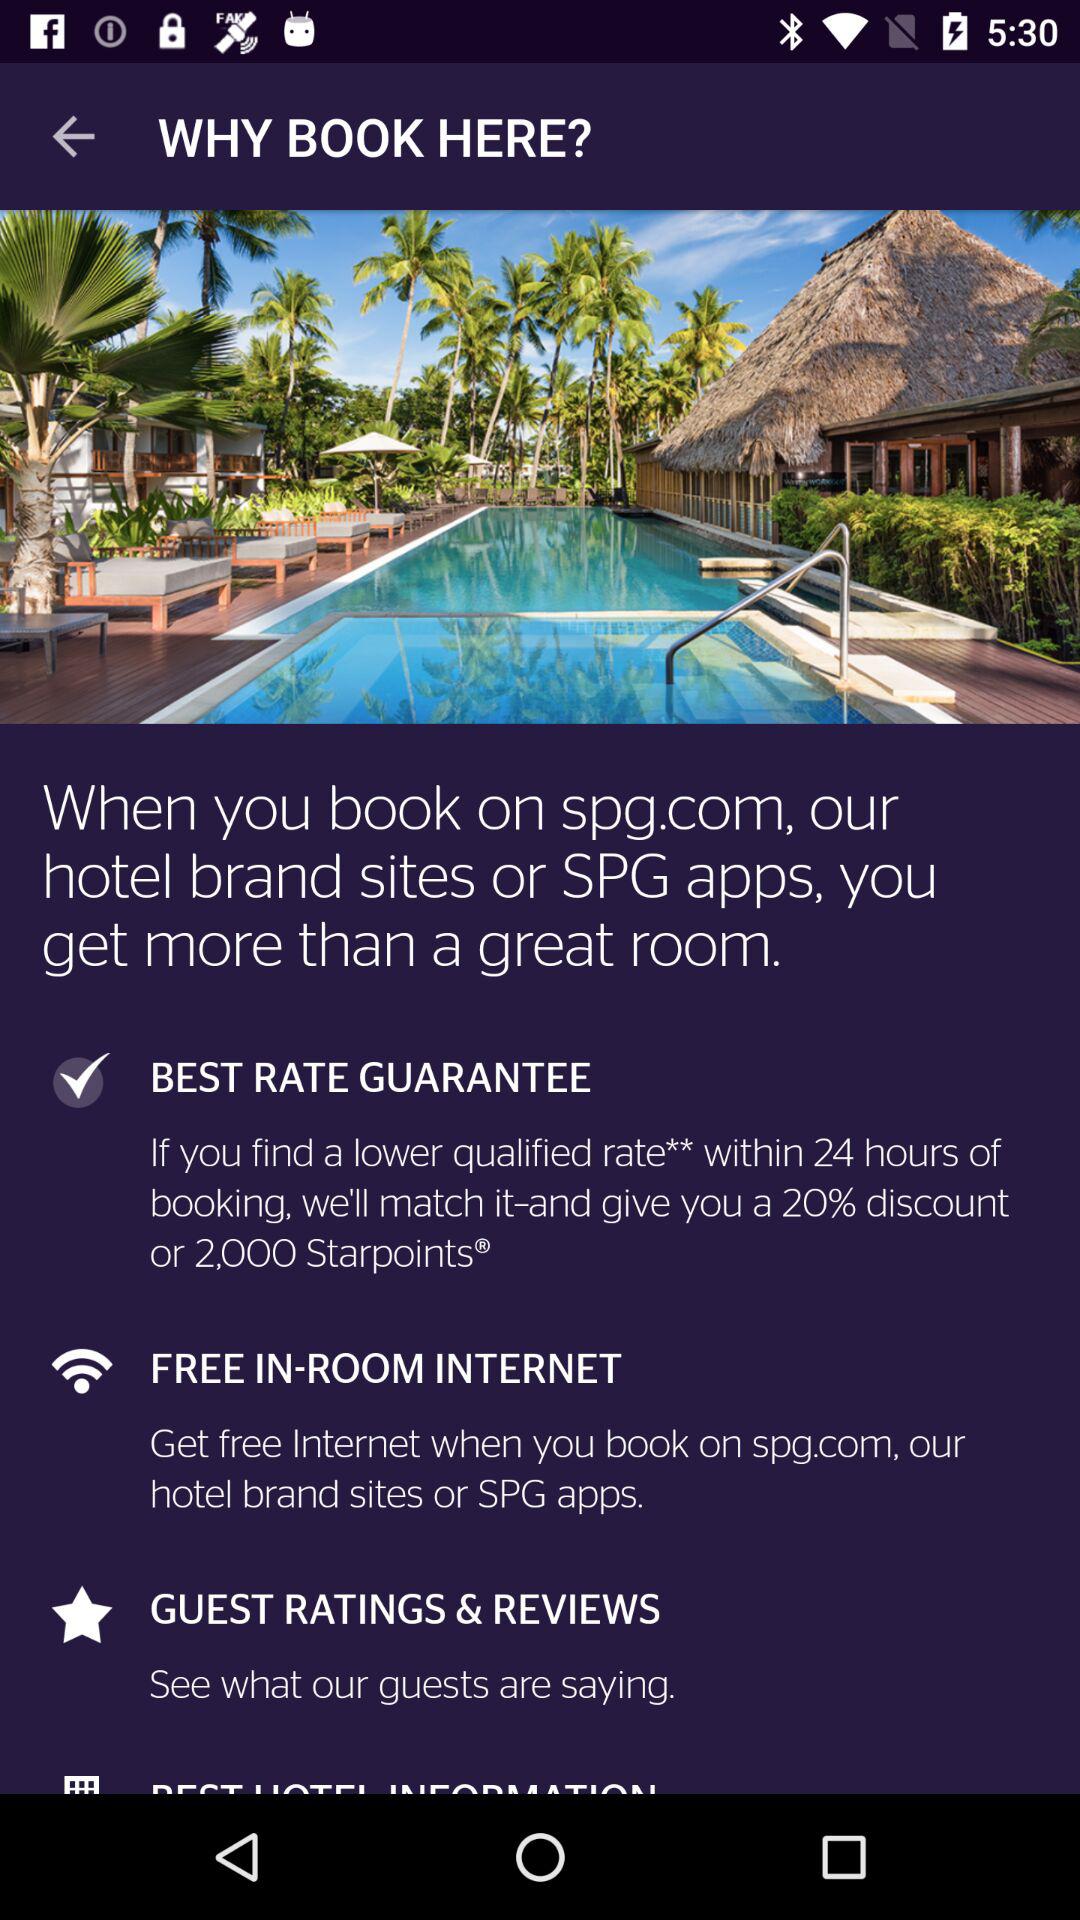 This screenshot has width=1080, height=1920. Describe the element at coordinates (73, 136) in the screenshot. I see `click icon next to the why book here? icon` at that location.